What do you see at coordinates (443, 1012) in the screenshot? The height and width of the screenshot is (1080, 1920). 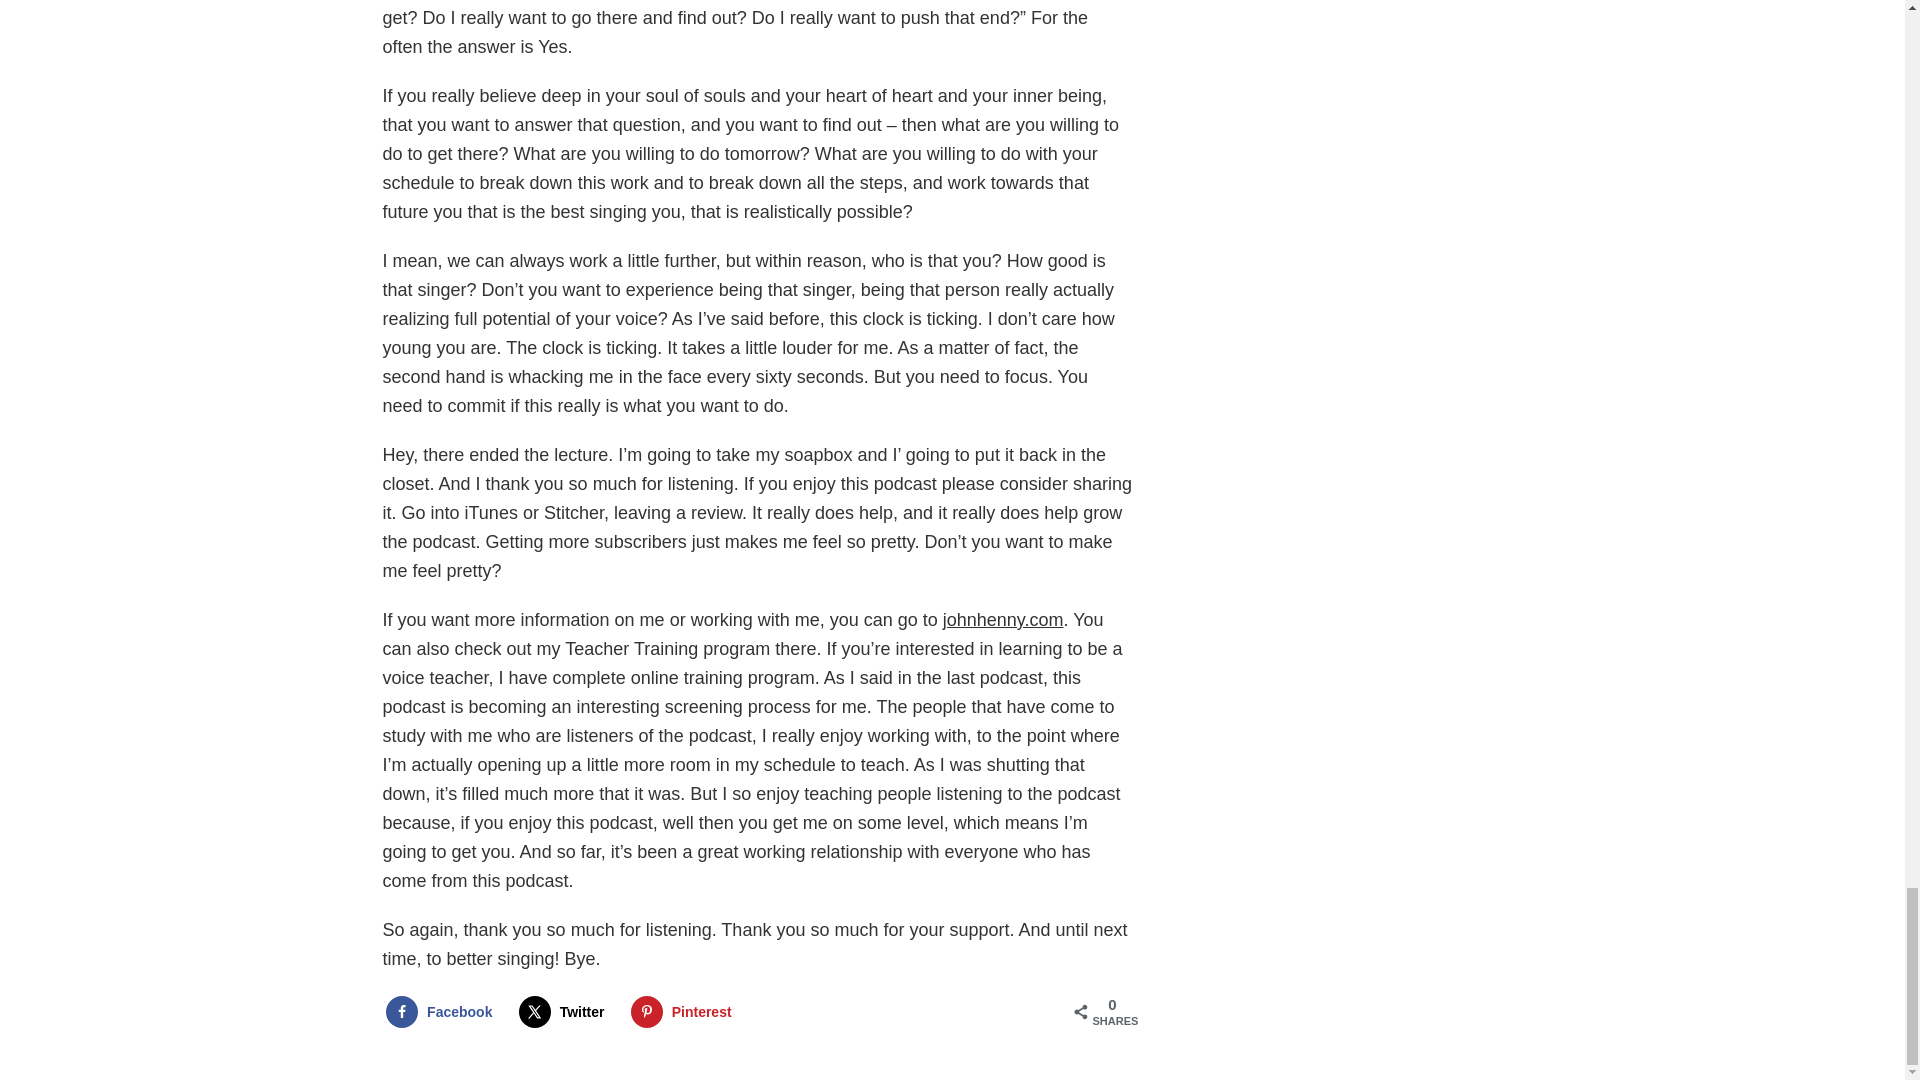 I see `Share on Facebook` at bounding box center [443, 1012].